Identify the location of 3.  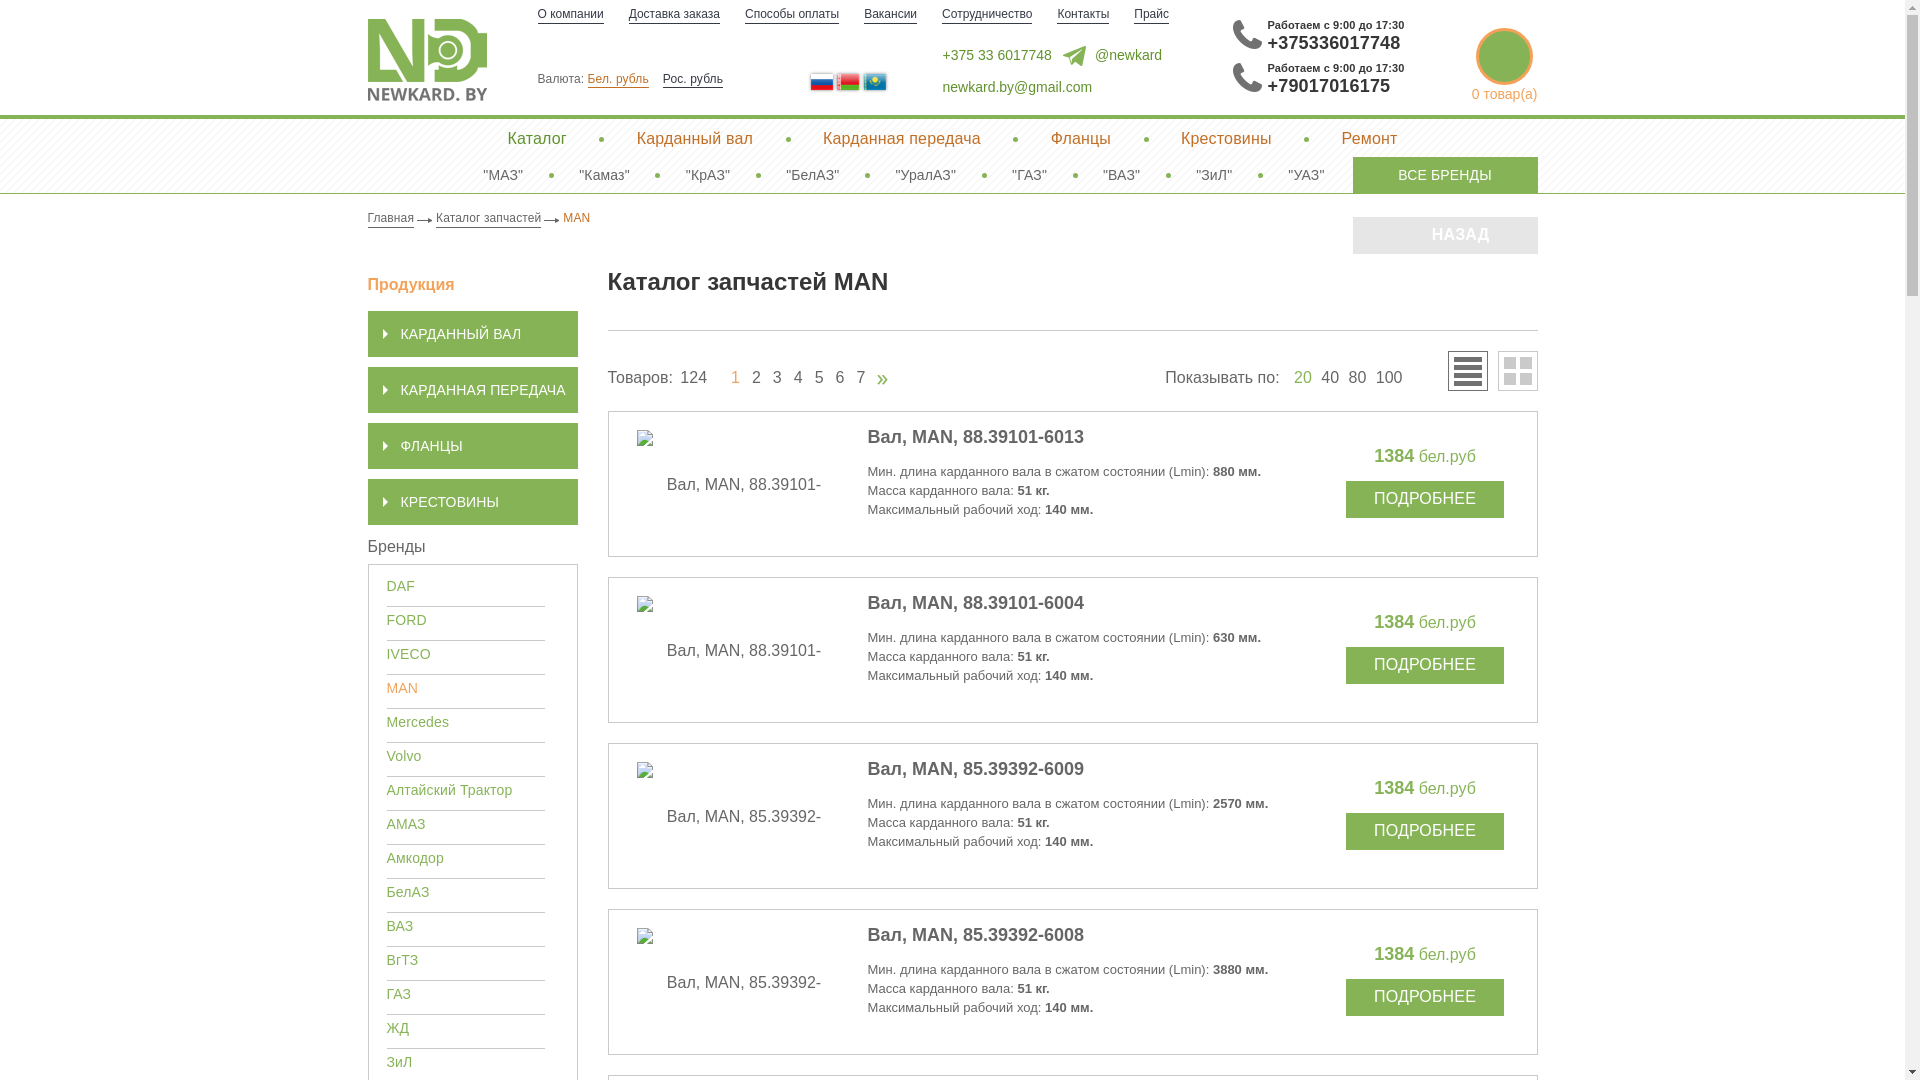
(778, 378).